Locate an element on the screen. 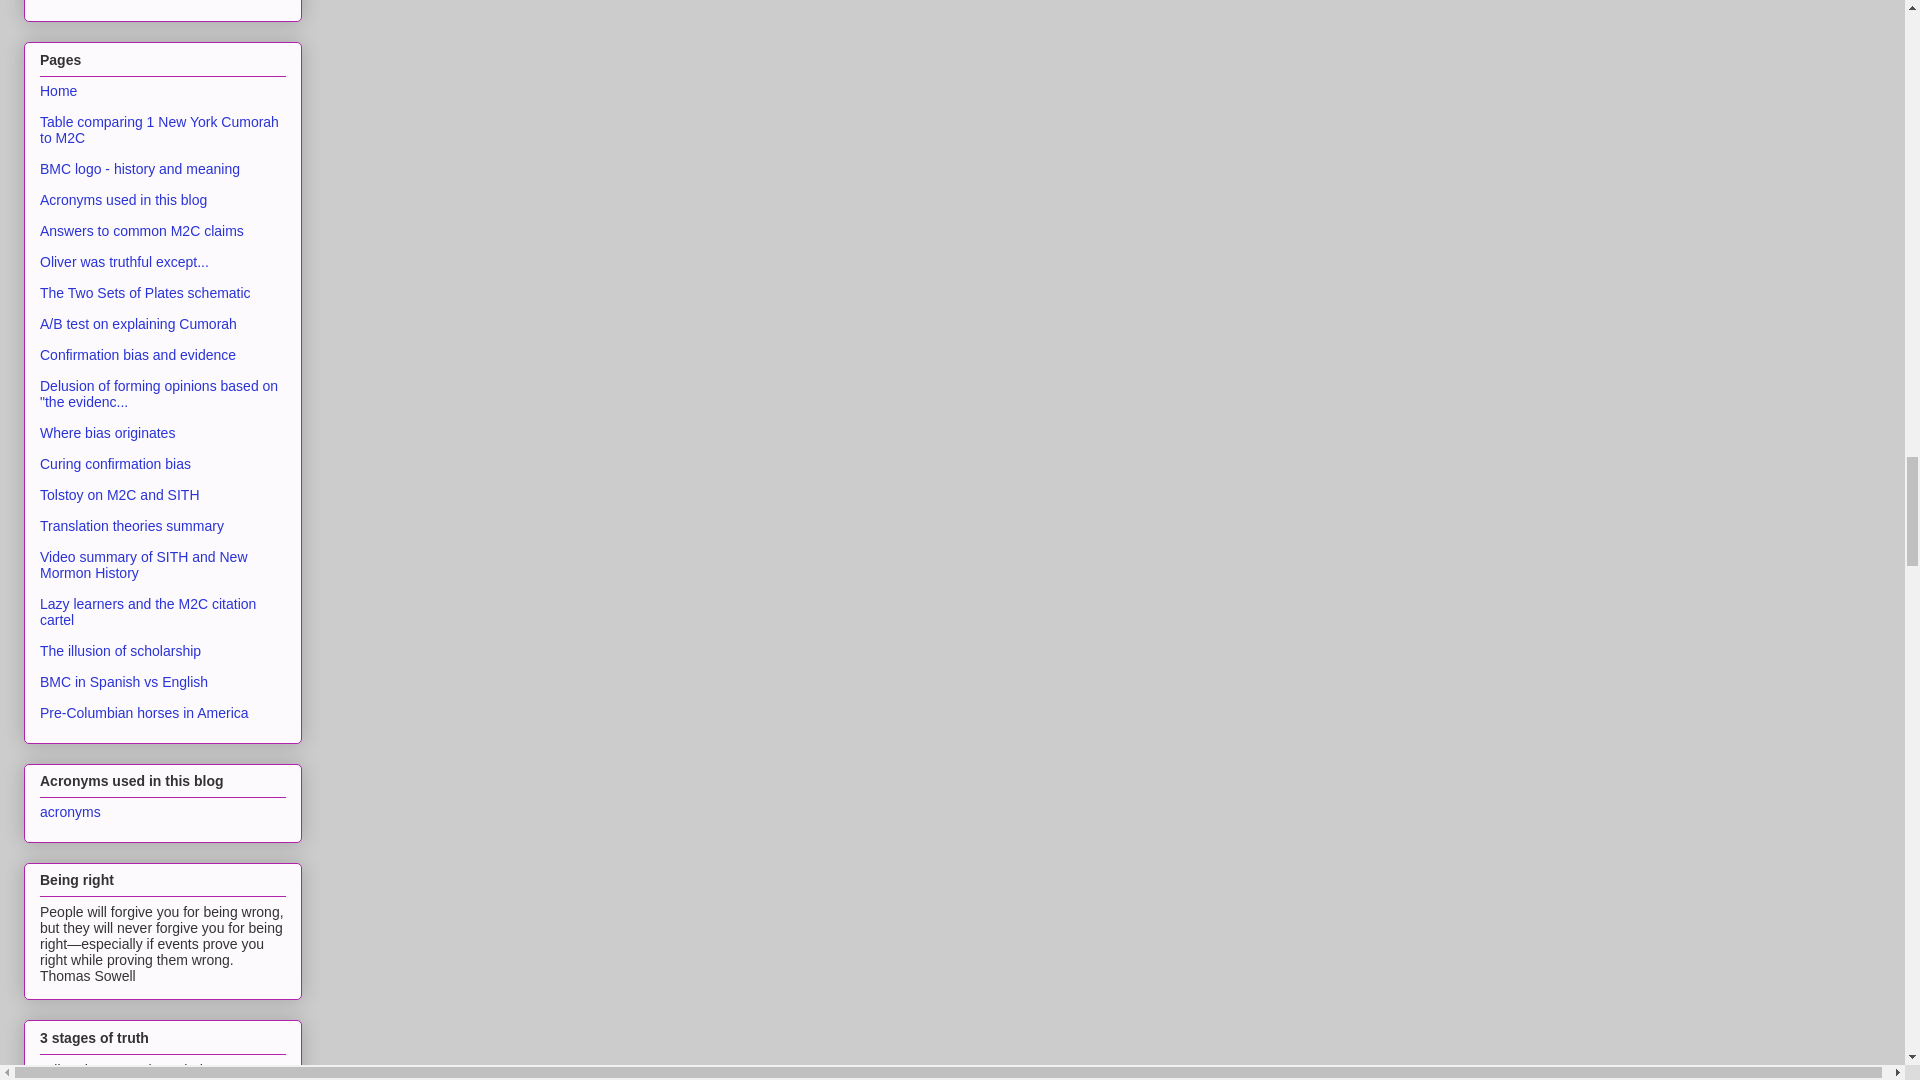  Answers to common M2C claims is located at coordinates (142, 230).